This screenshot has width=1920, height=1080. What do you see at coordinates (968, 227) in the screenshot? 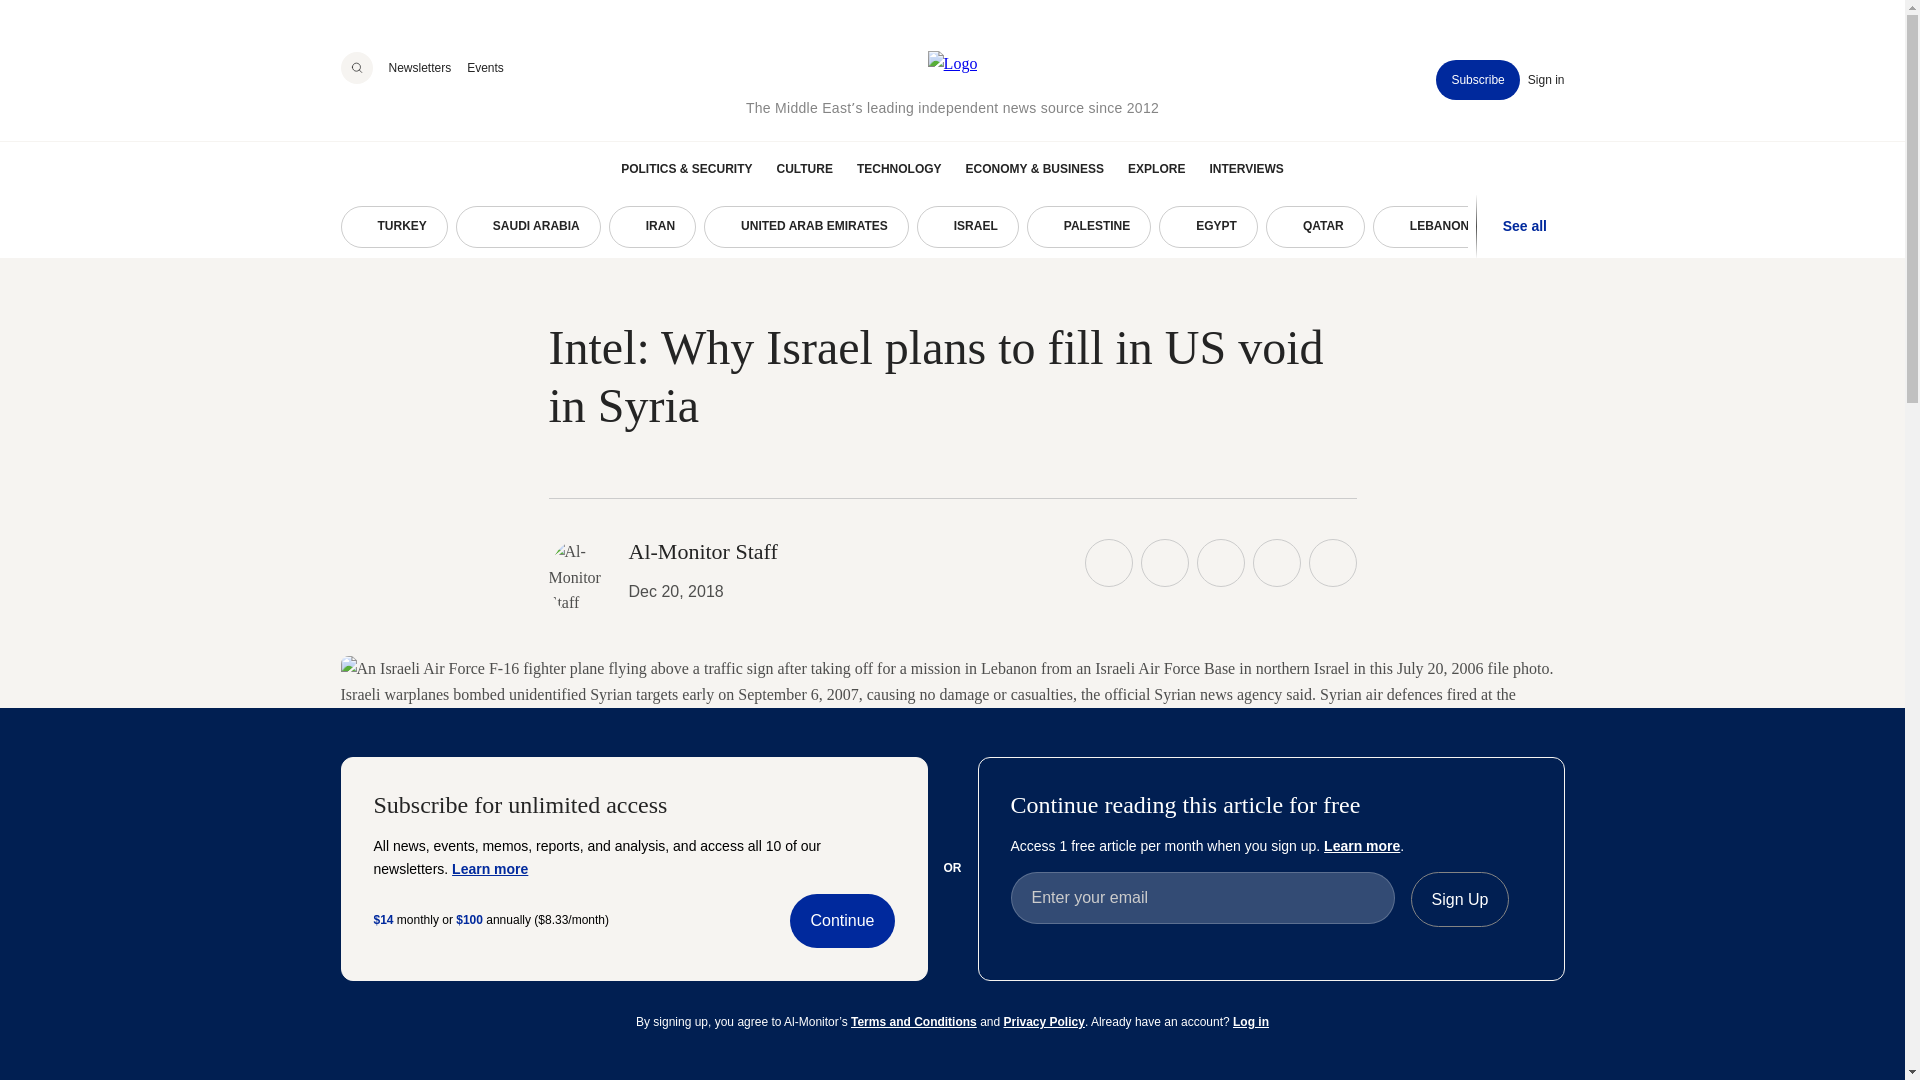
I see `ISRAEL` at bounding box center [968, 227].